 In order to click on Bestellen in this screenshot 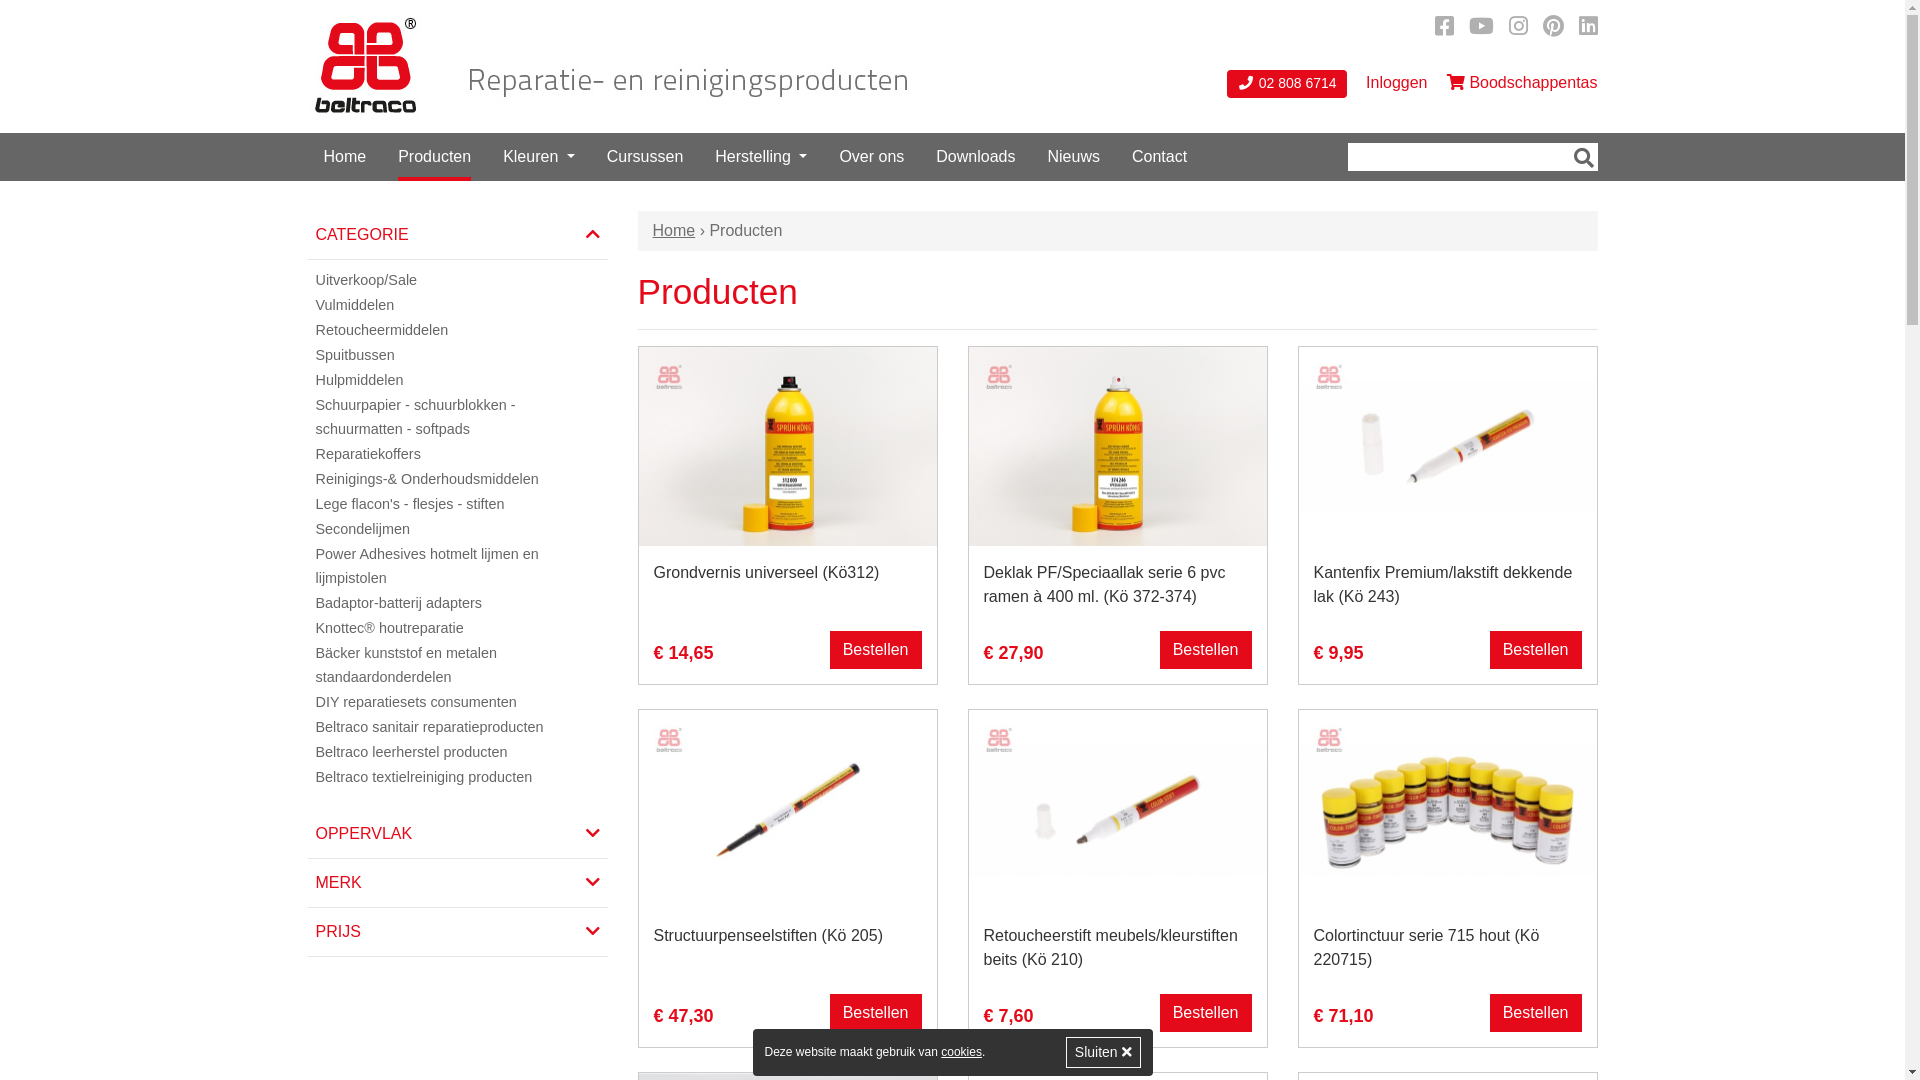, I will do `click(1206, 650)`.